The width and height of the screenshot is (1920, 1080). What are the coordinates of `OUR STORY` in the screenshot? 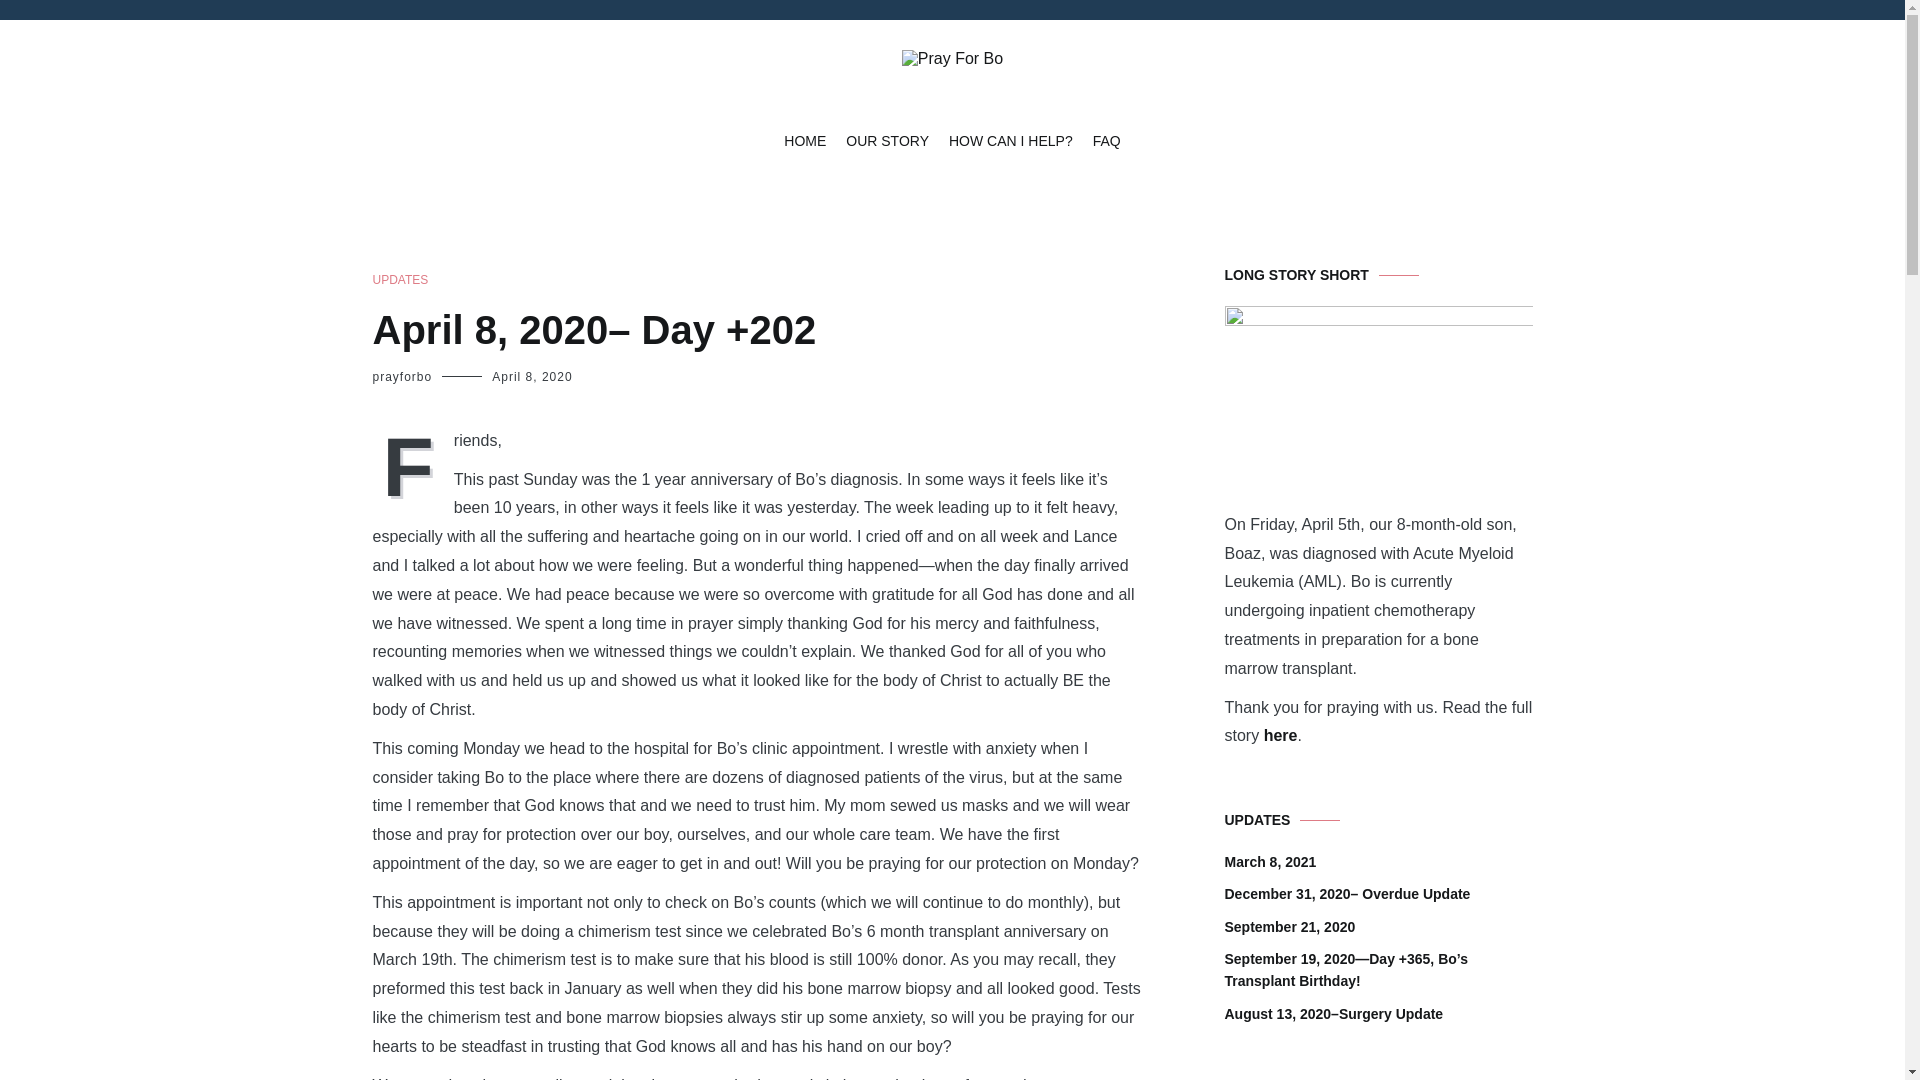 It's located at (888, 142).